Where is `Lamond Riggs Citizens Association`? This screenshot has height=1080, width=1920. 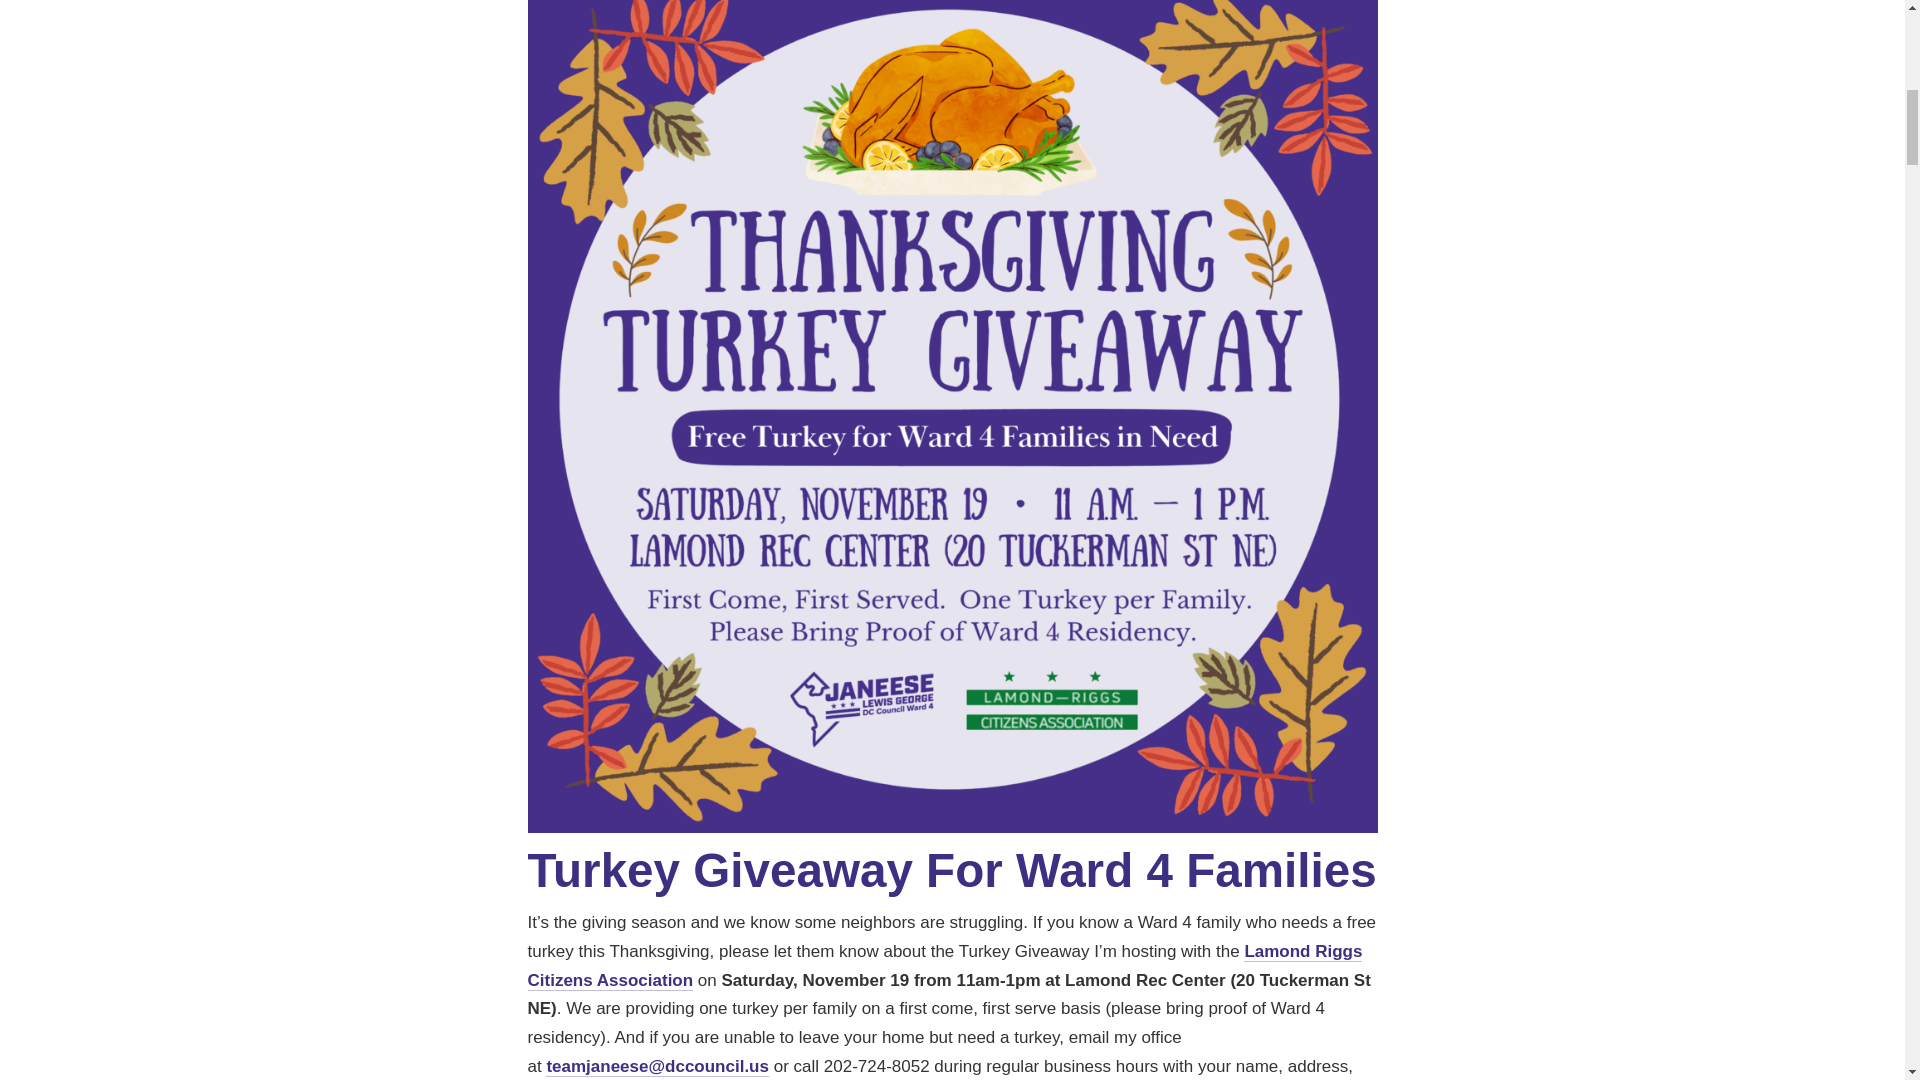
Lamond Riggs Citizens Association is located at coordinates (946, 966).